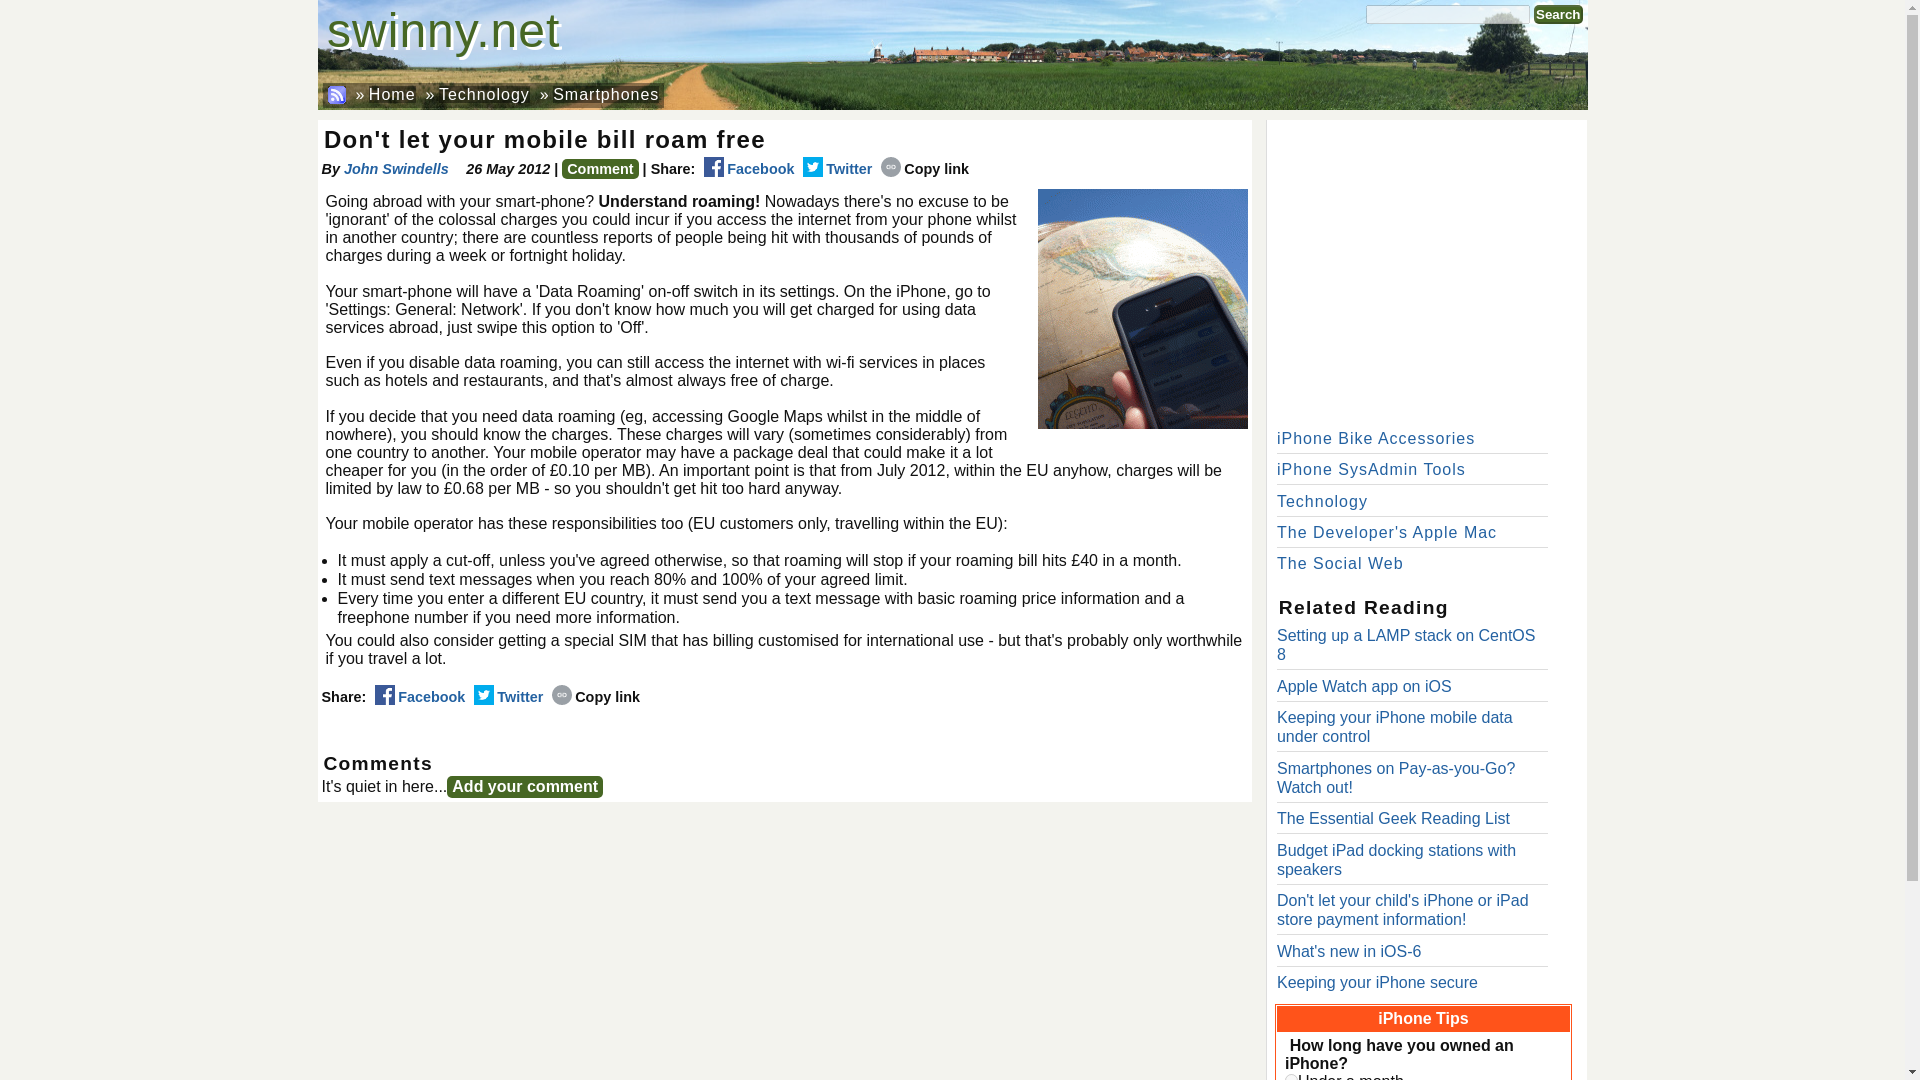 The height and width of the screenshot is (1080, 1920). What do you see at coordinates (1406, 645) in the screenshot?
I see `Setting up a LAMP stack on CentOS 8` at bounding box center [1406, 645].